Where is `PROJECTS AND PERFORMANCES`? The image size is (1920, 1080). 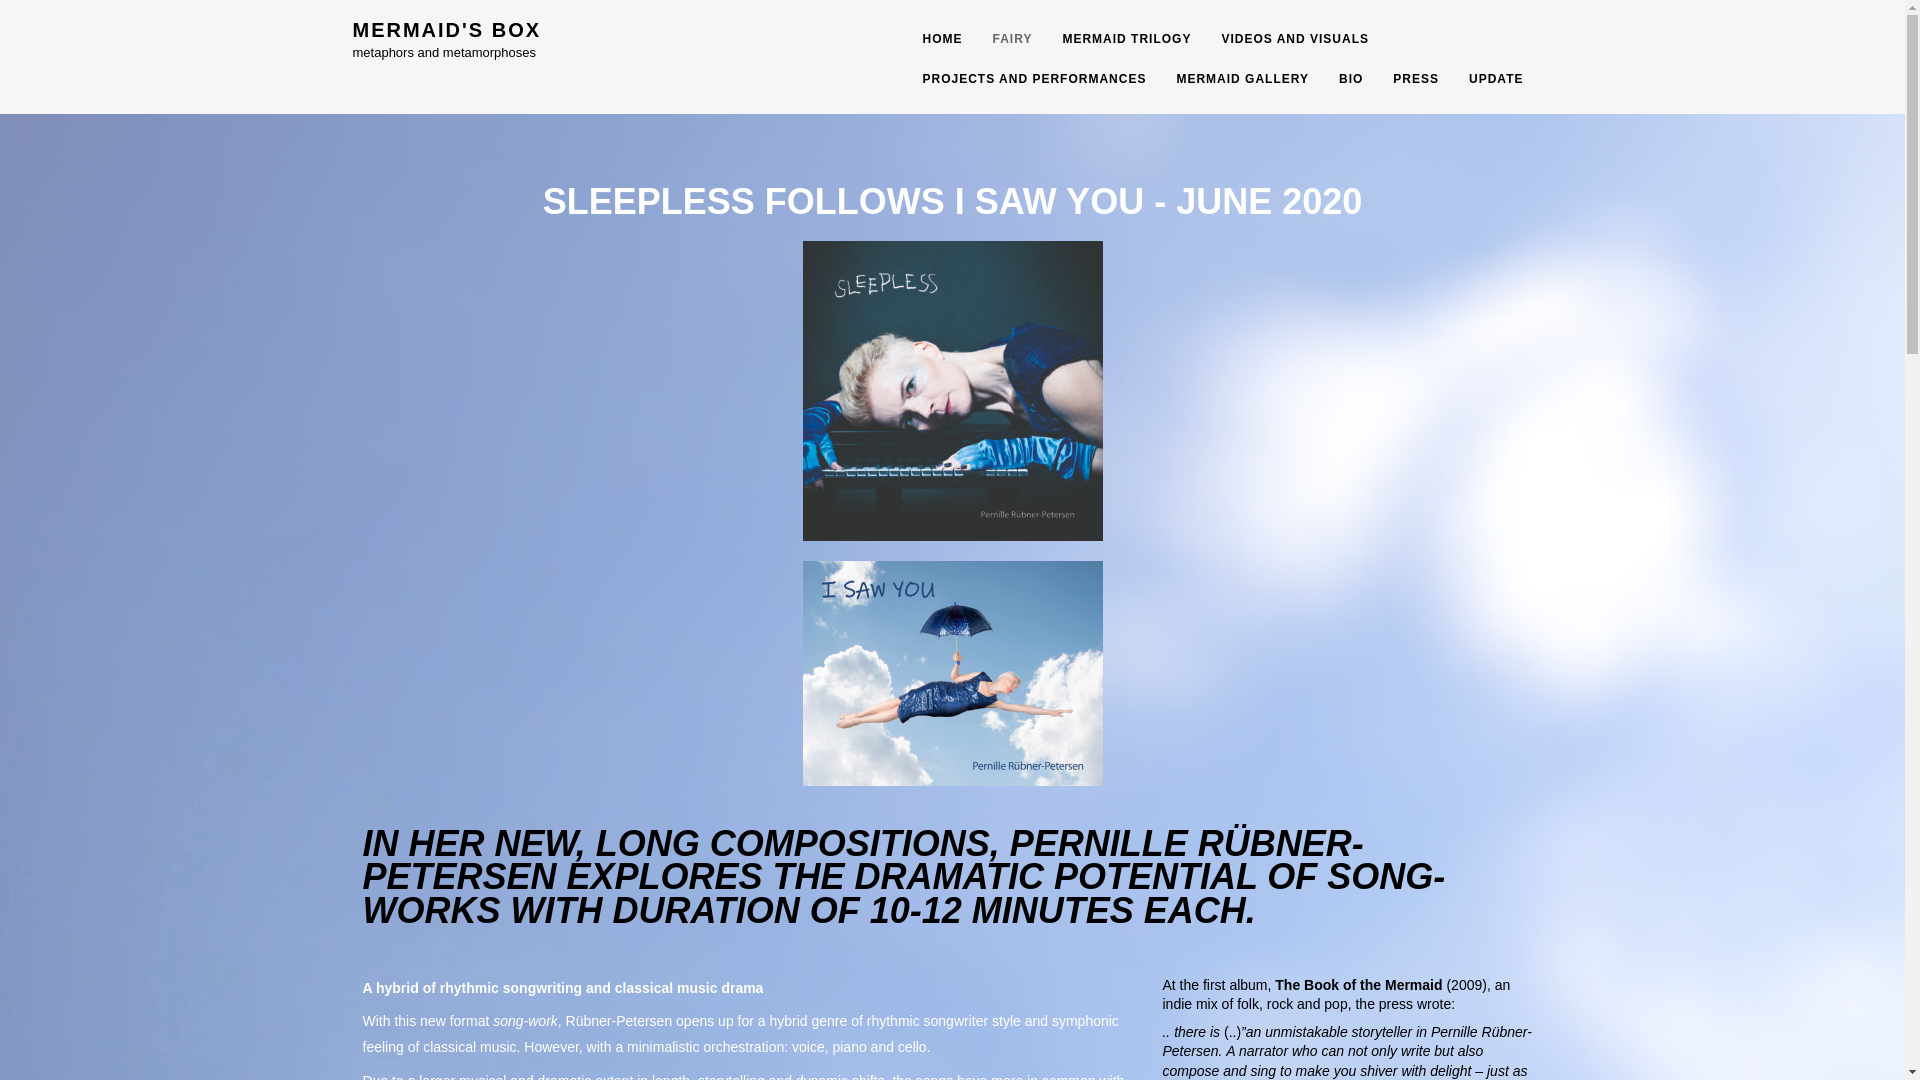 PROJECTS AND PERFORMANCES is located at coordinates (1019, 80).